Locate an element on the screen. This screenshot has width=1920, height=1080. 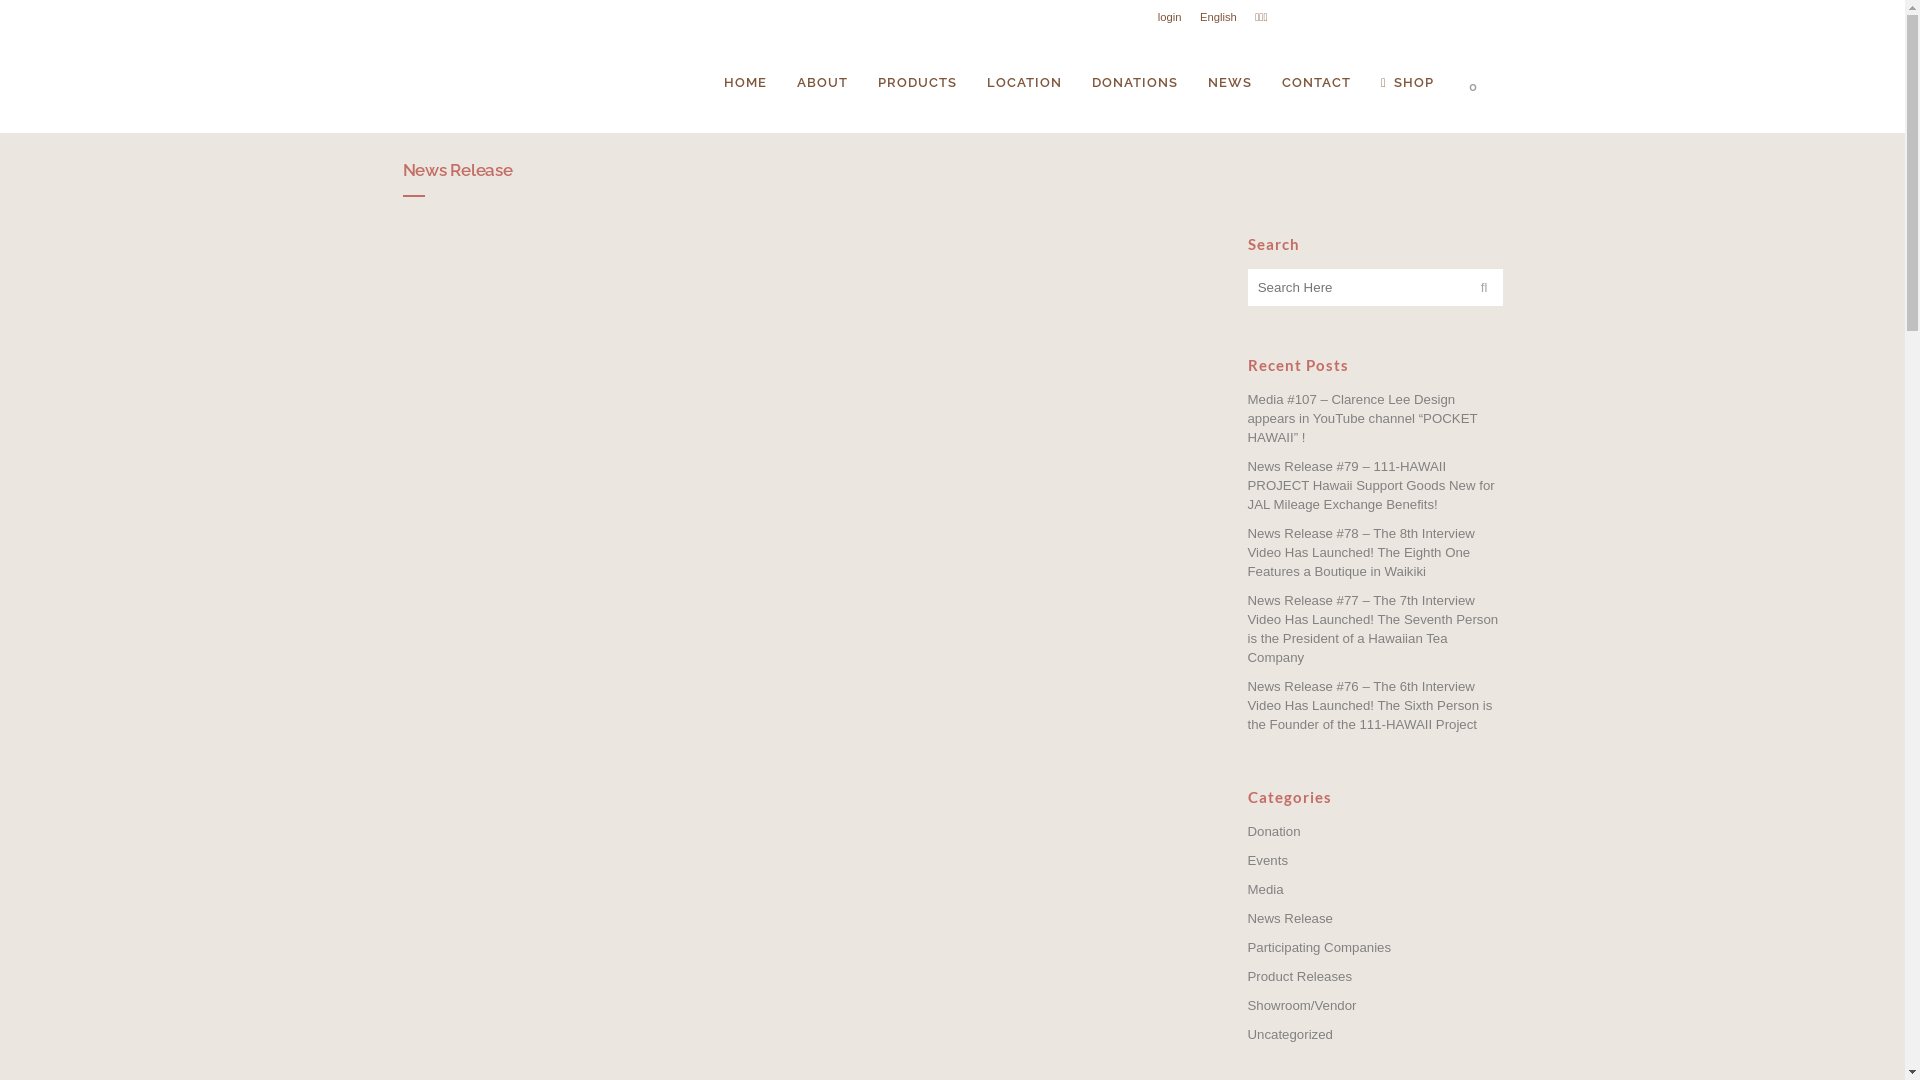
SHOP is located at coordinates (1408, 83).